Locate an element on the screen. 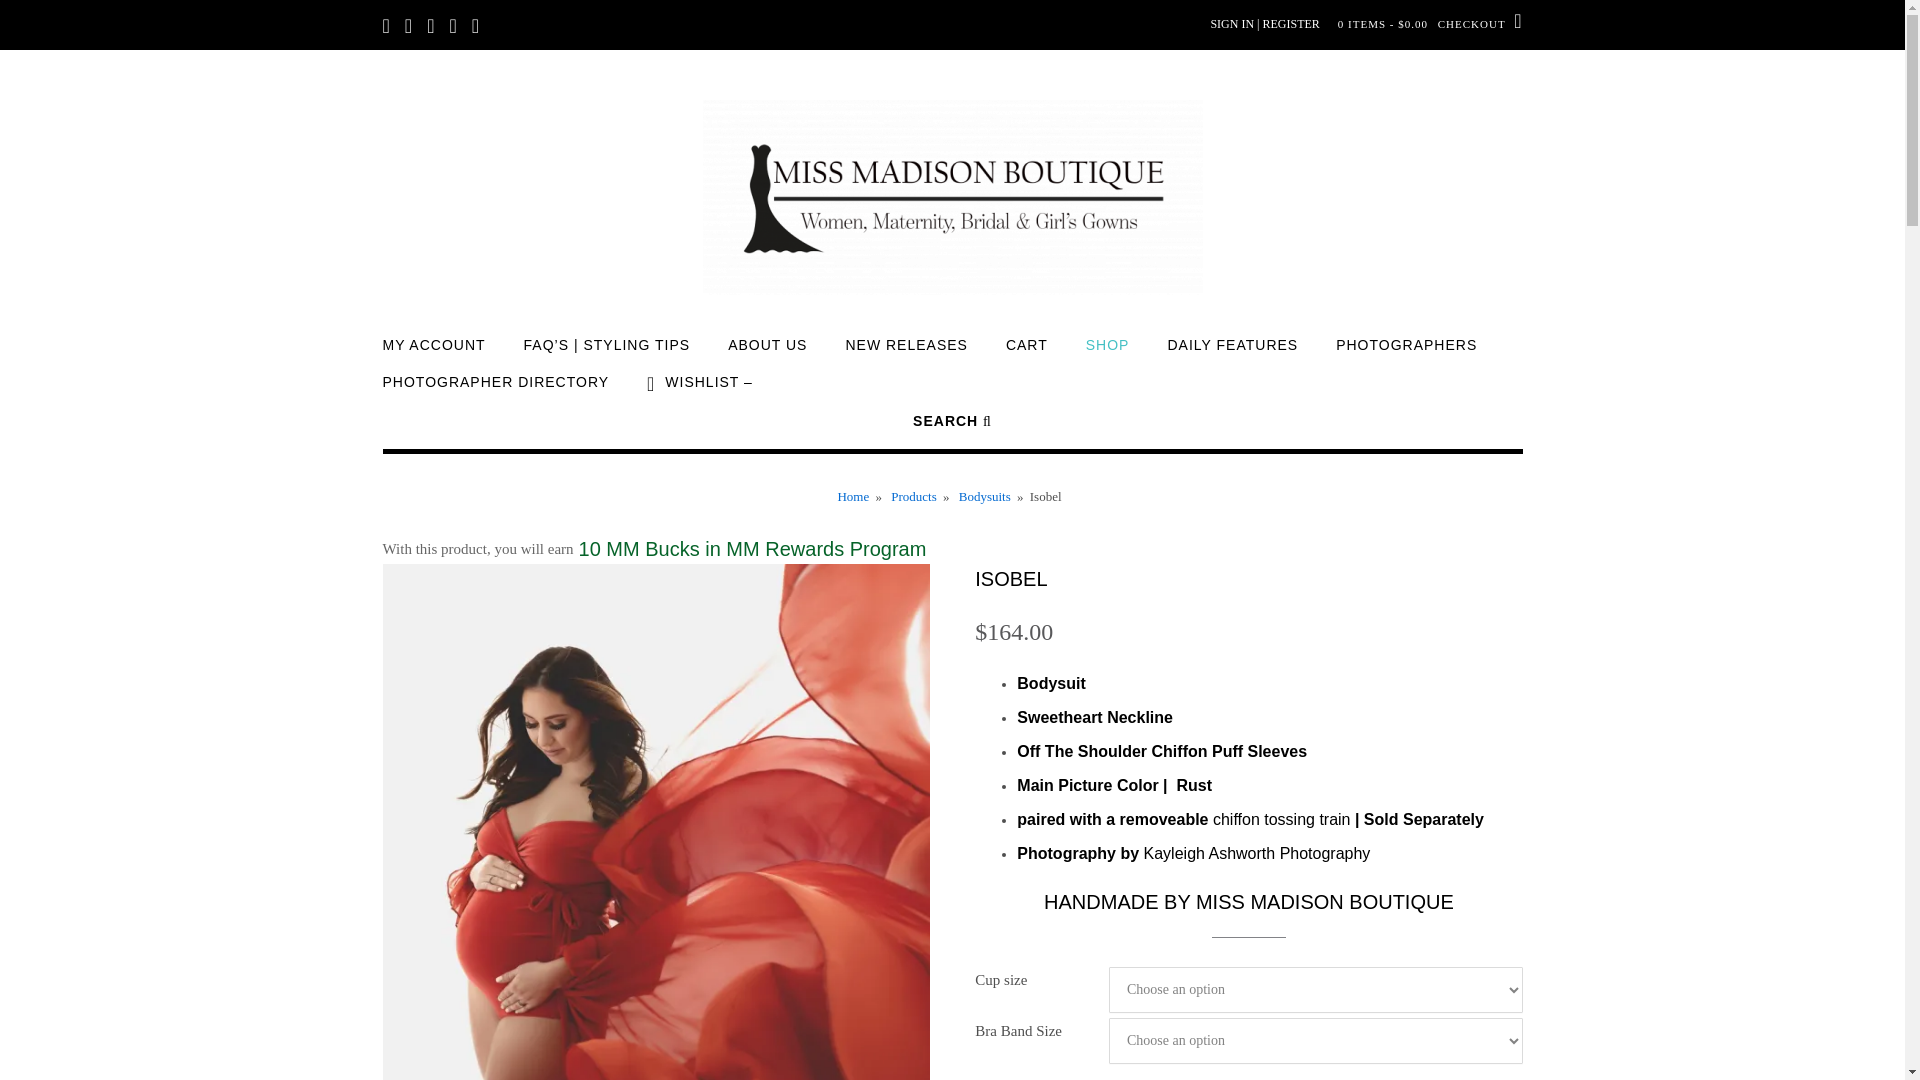 This screenshot has height=1080, width=1920. MY ACCOUNT is located at coordinates (434, 354).